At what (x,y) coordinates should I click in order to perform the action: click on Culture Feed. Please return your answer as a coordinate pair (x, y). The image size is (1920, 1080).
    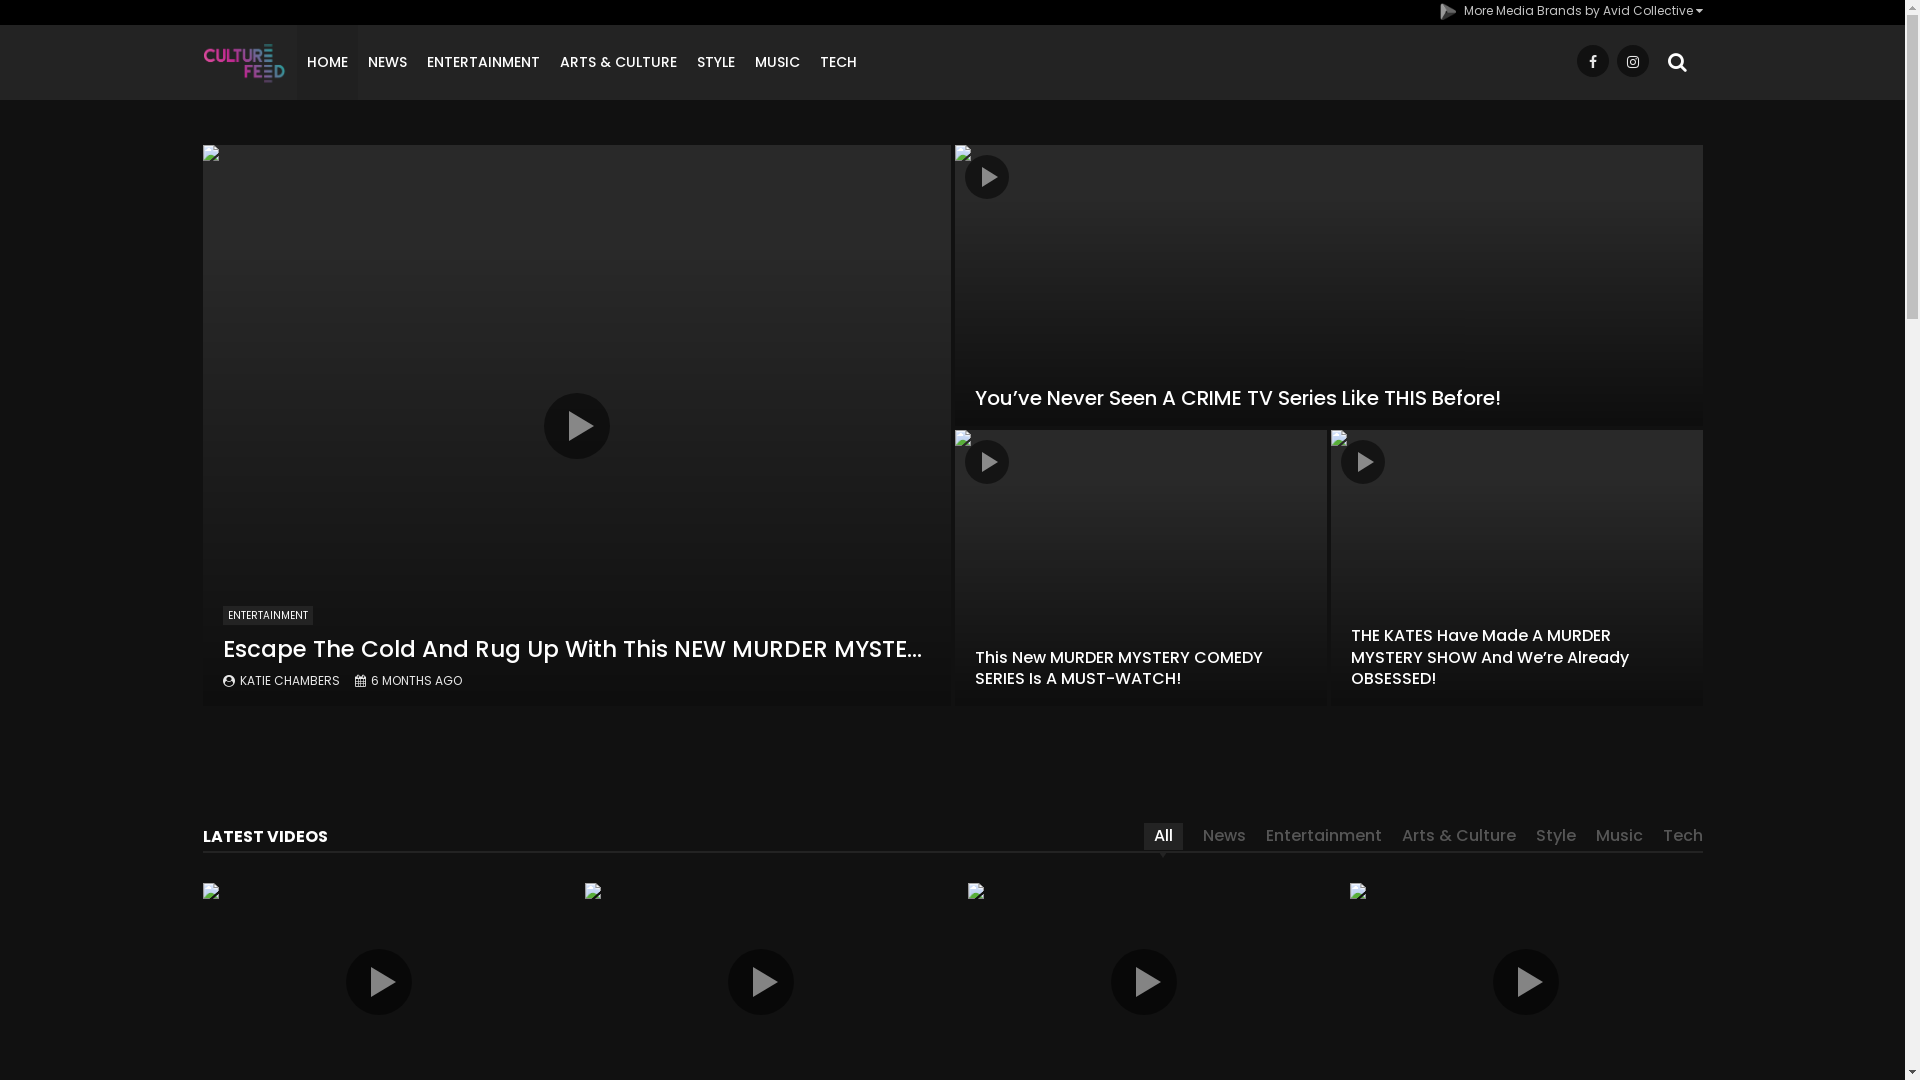
    Looking at the image, I should click on (244, 62).